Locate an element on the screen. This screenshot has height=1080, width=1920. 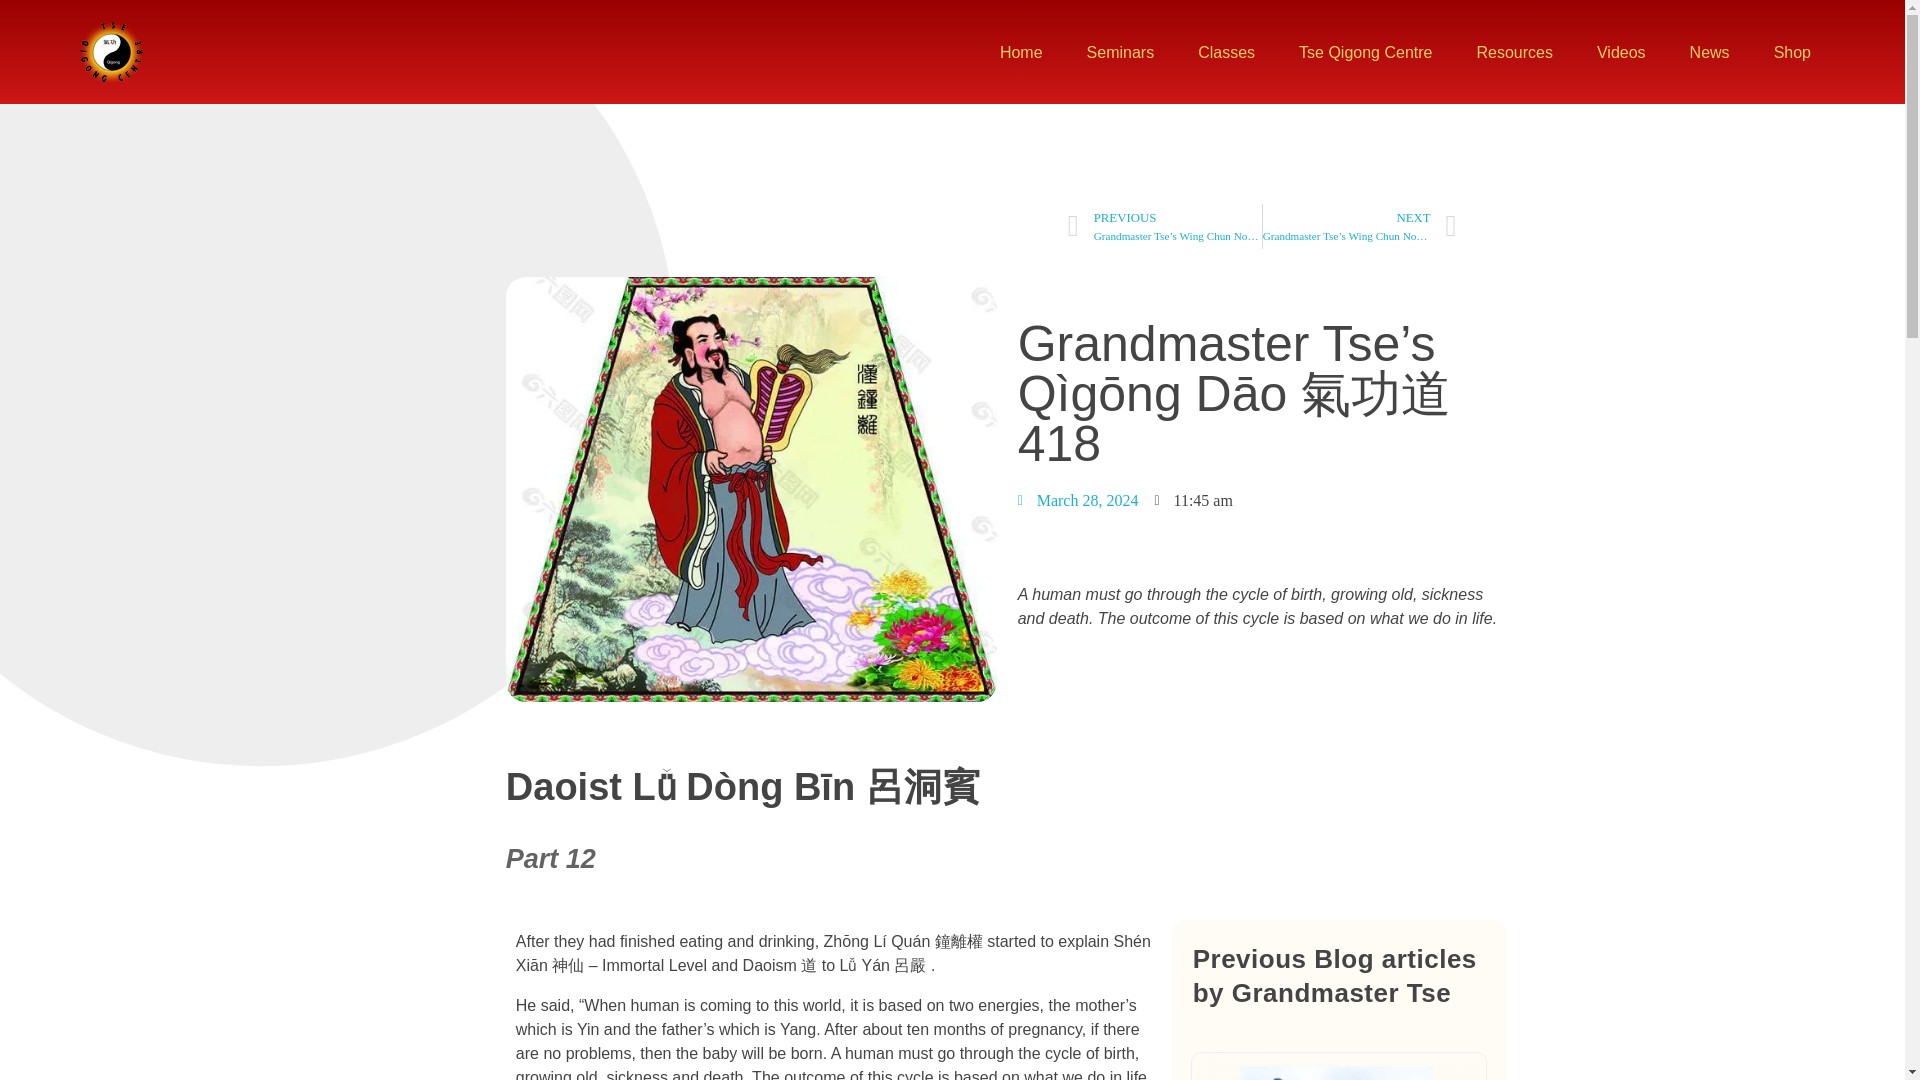
March 28, 2024 is located at coordinates (1078, 501).